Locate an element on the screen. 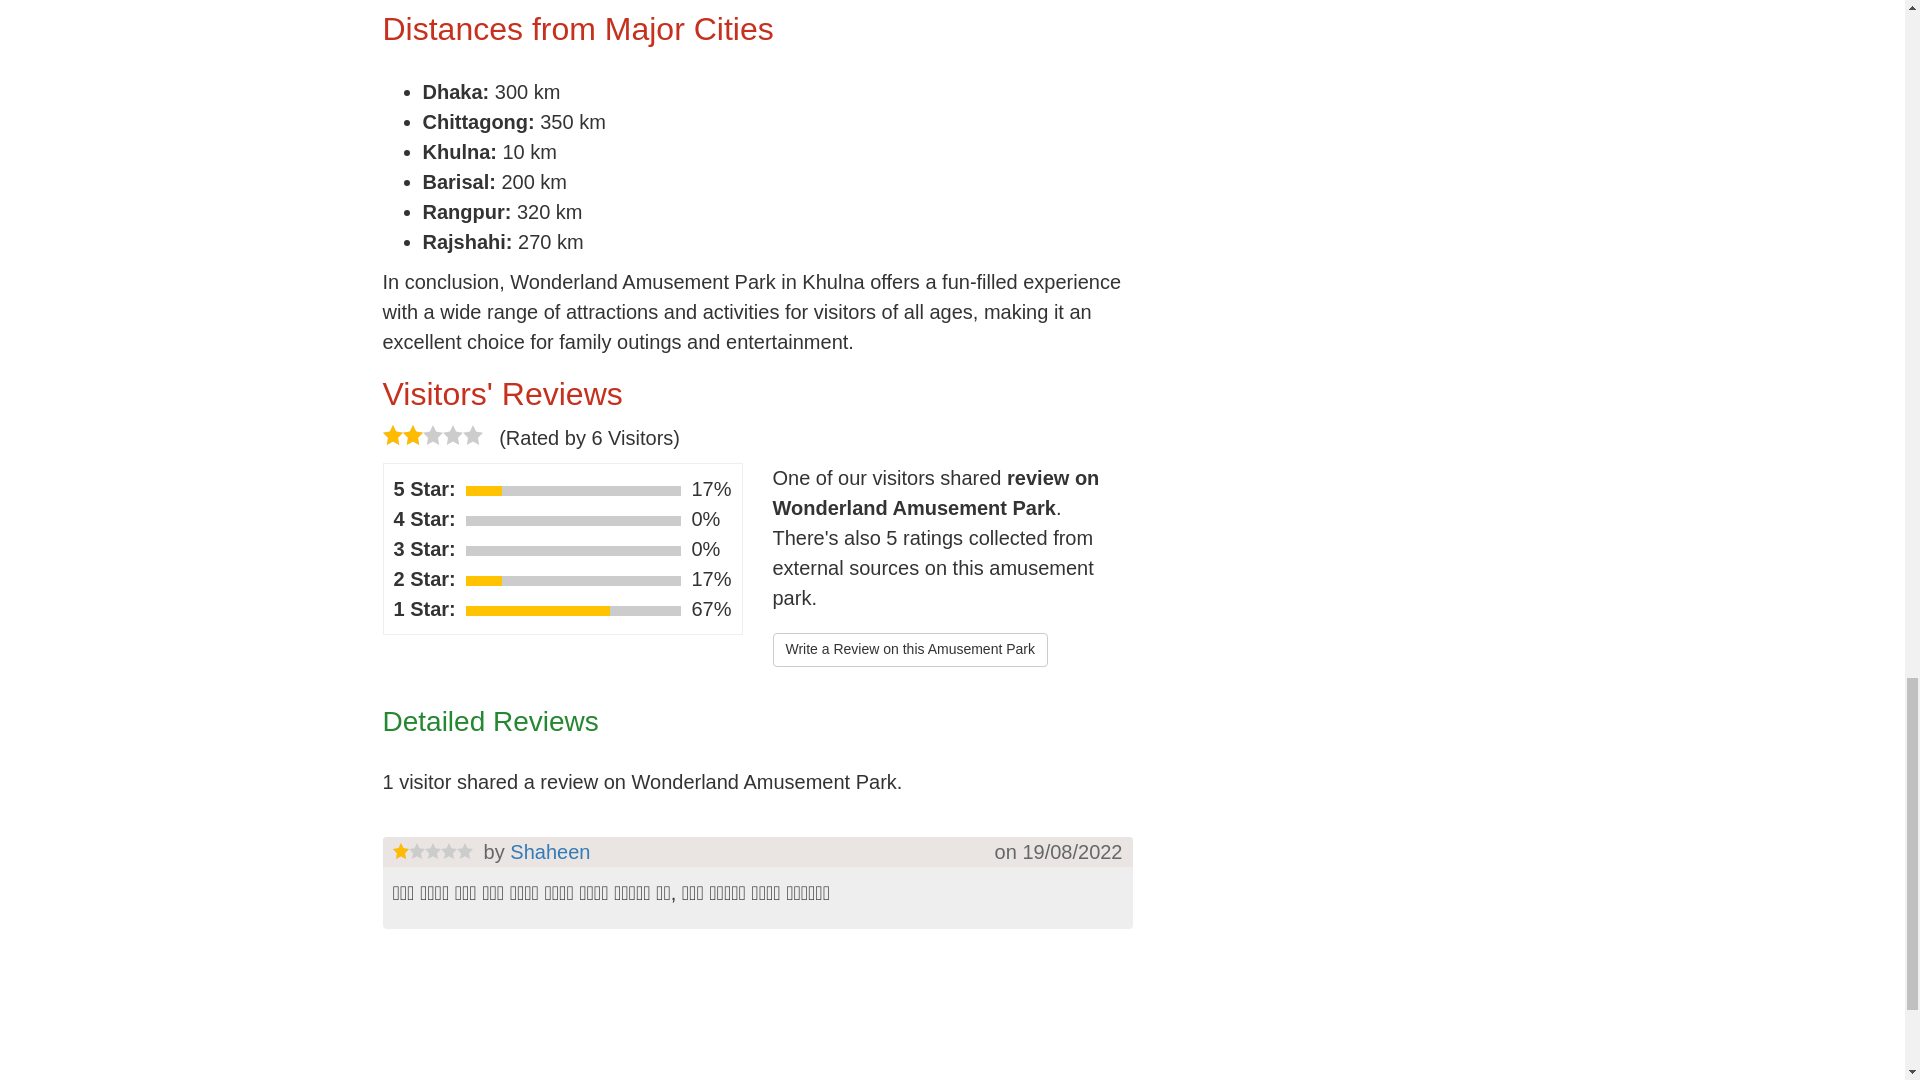 This screenshot has height=1080, width=1920. Shaheen is located at coordinates (550, 852).